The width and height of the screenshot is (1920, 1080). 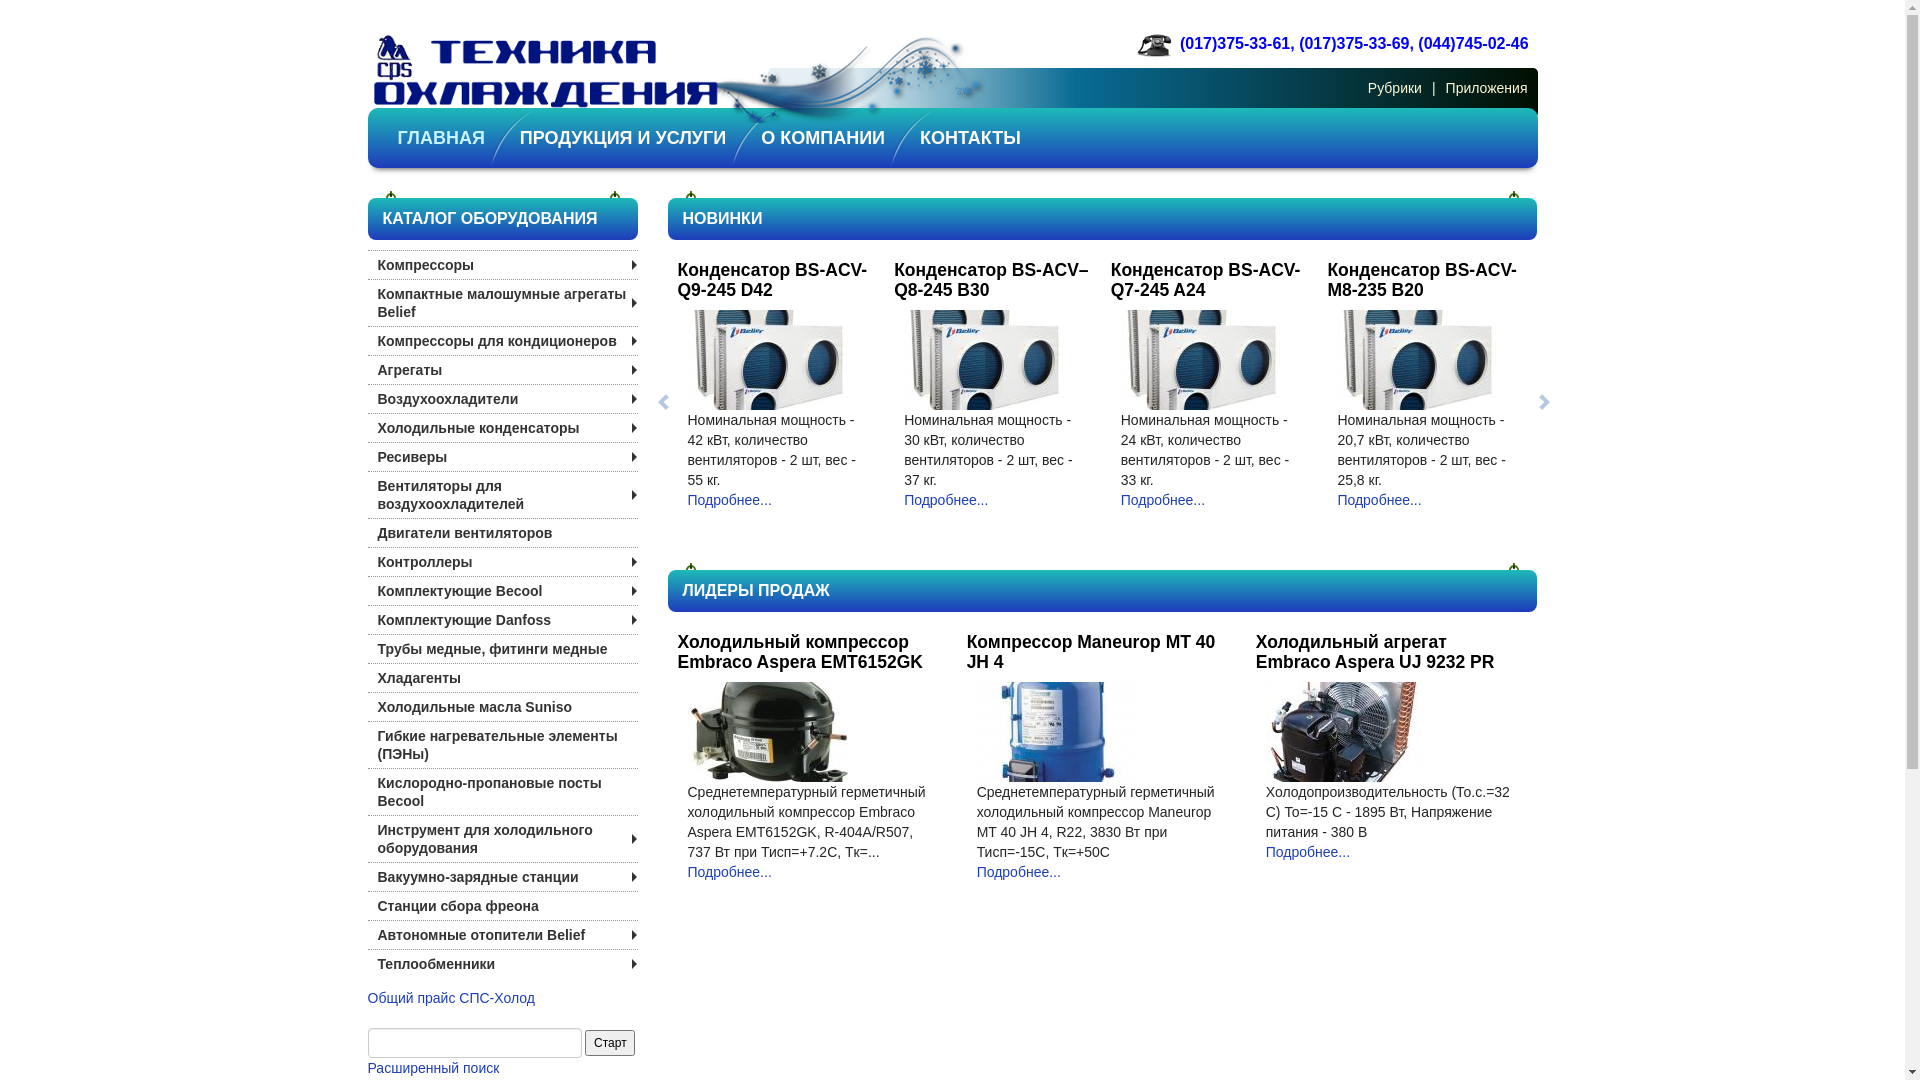 What do you see at coordinates (662, 401) in the screenshot?
I see `Previous` at bounding box center [662, 401].